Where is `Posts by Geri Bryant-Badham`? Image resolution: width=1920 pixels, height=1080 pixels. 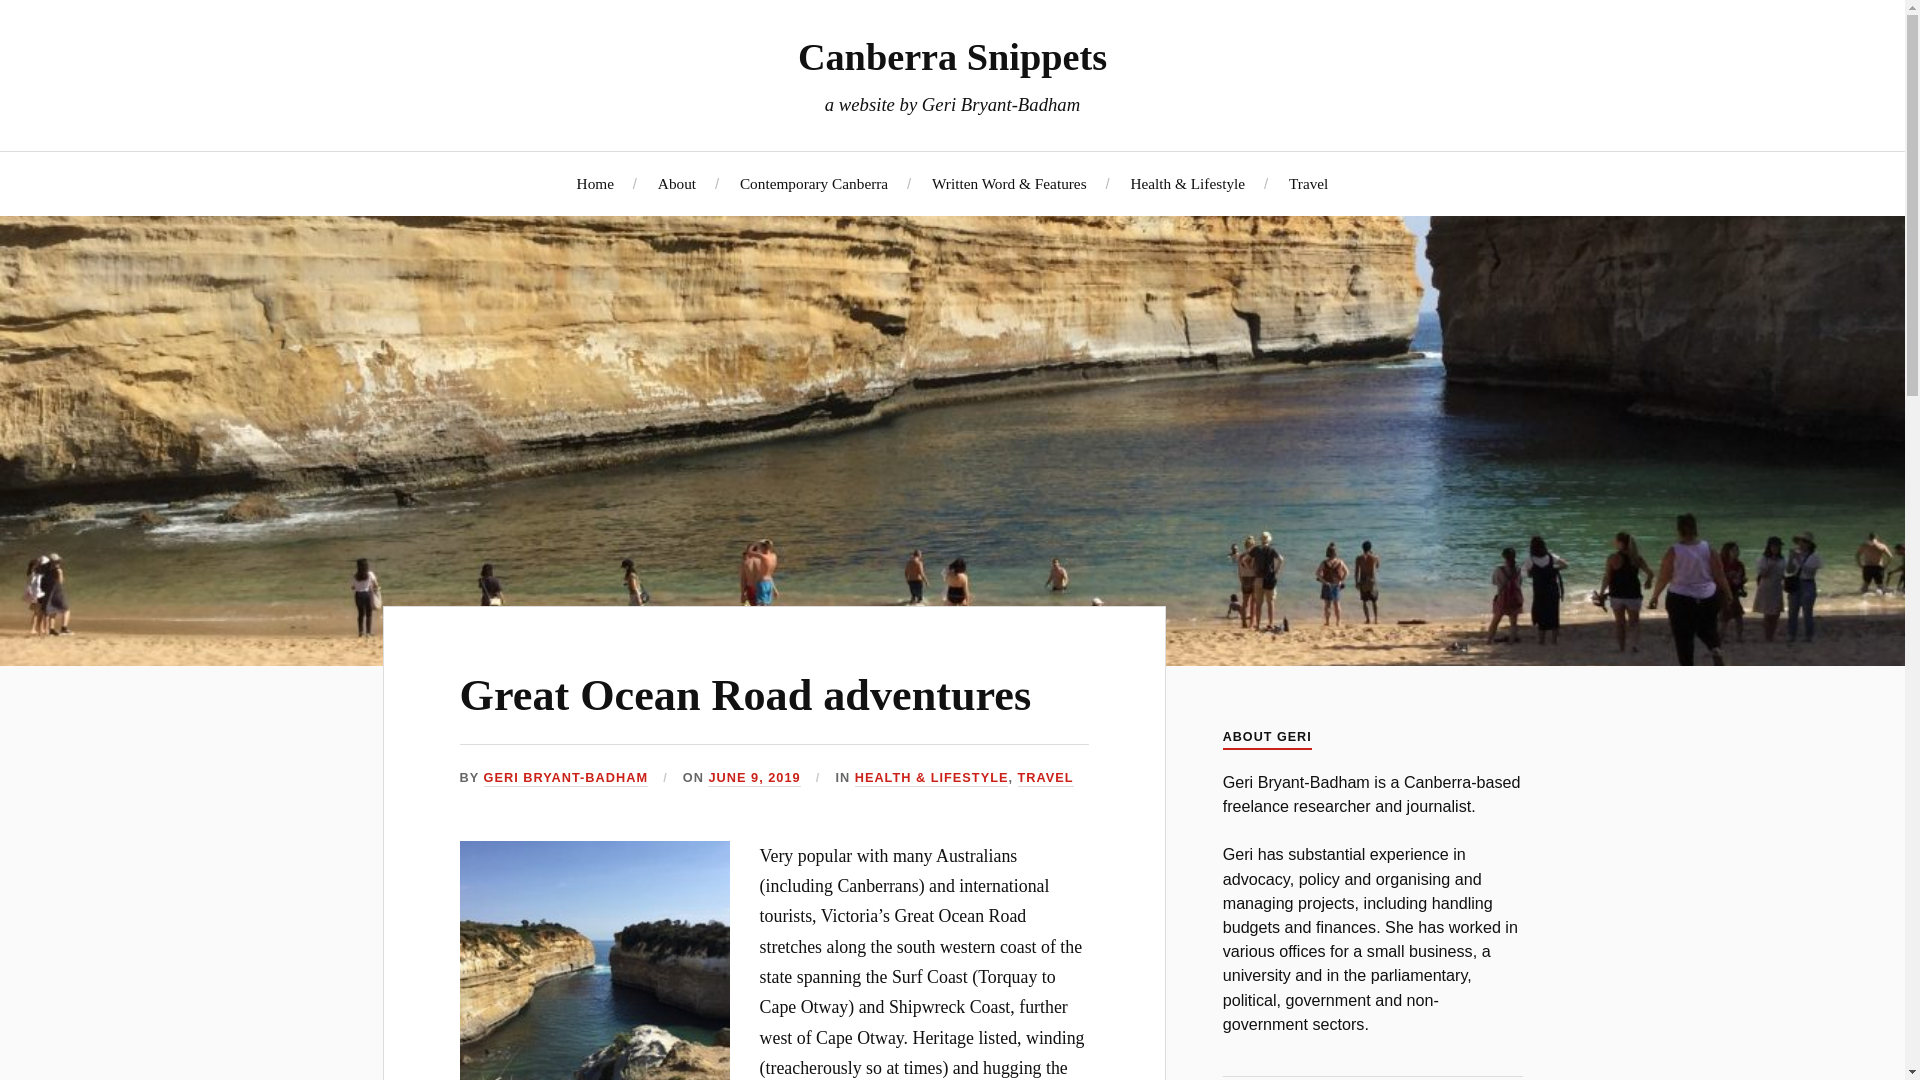 Posts by Geri Bryant-Badham is located at coordinates (566, 778).